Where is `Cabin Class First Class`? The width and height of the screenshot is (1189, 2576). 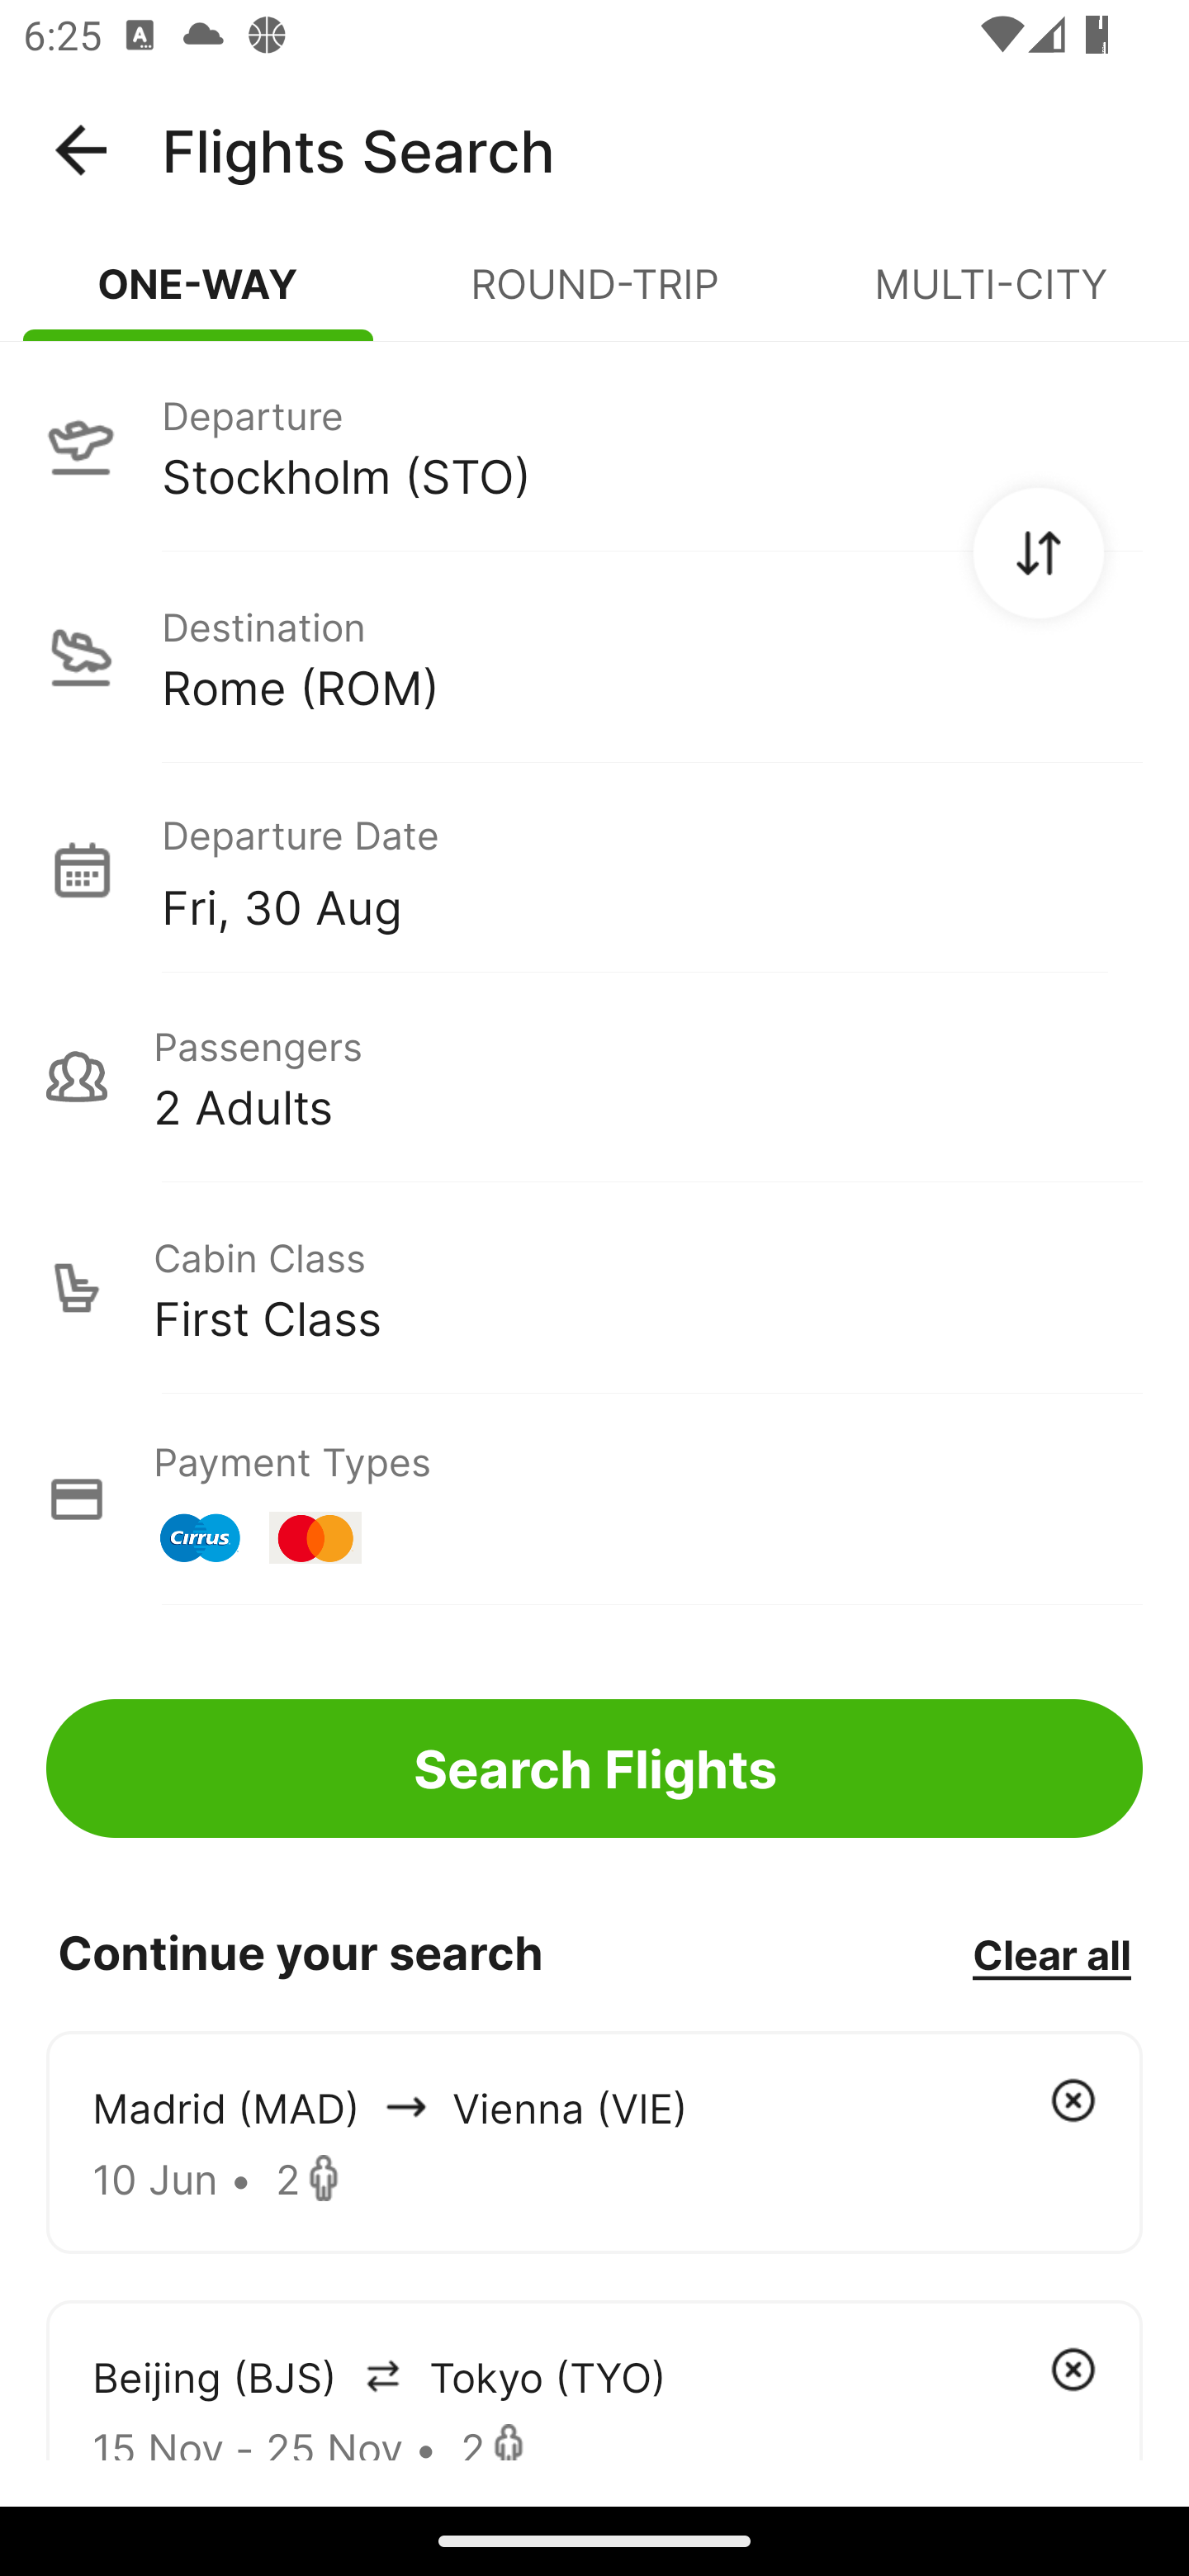
Cabin Class First Class is located at coordinates (594, 1288).